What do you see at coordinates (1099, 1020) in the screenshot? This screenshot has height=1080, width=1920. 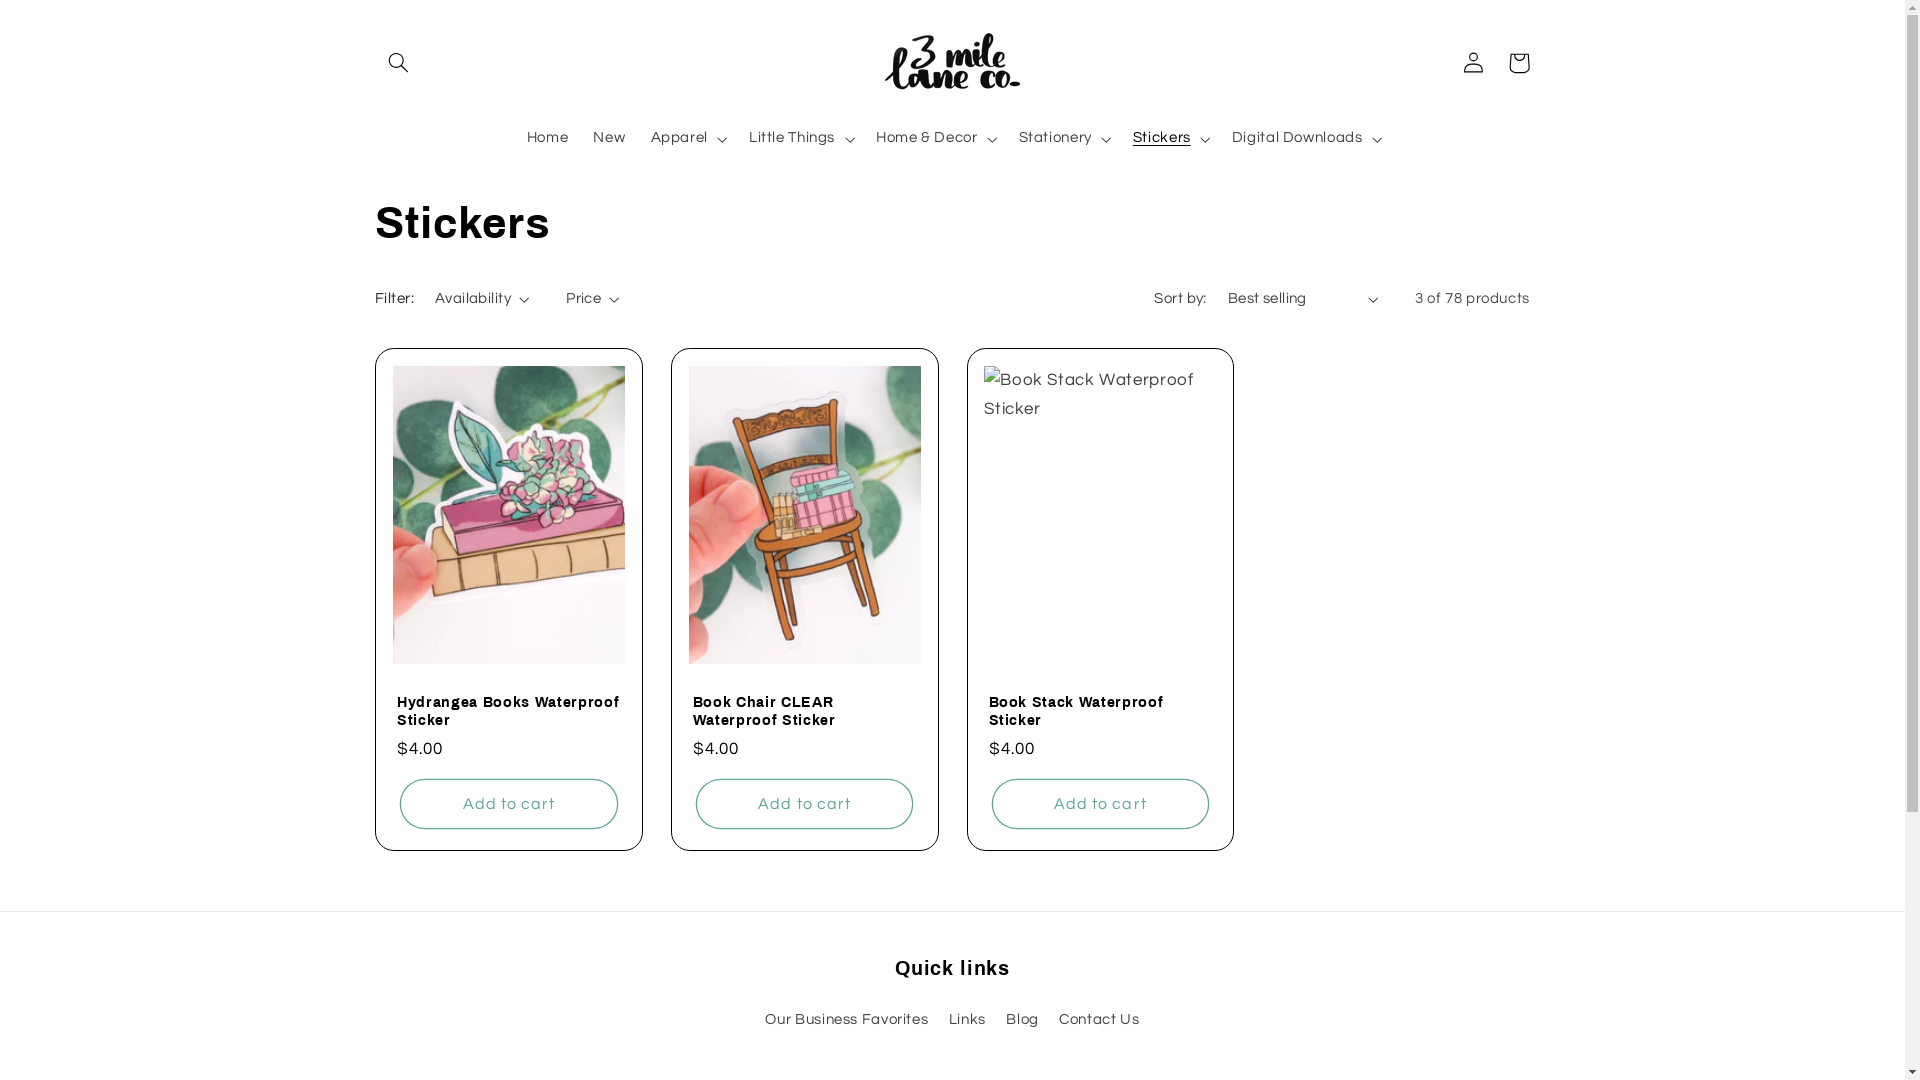 I see `Contact Us` at bounding box center [1099, 1020].